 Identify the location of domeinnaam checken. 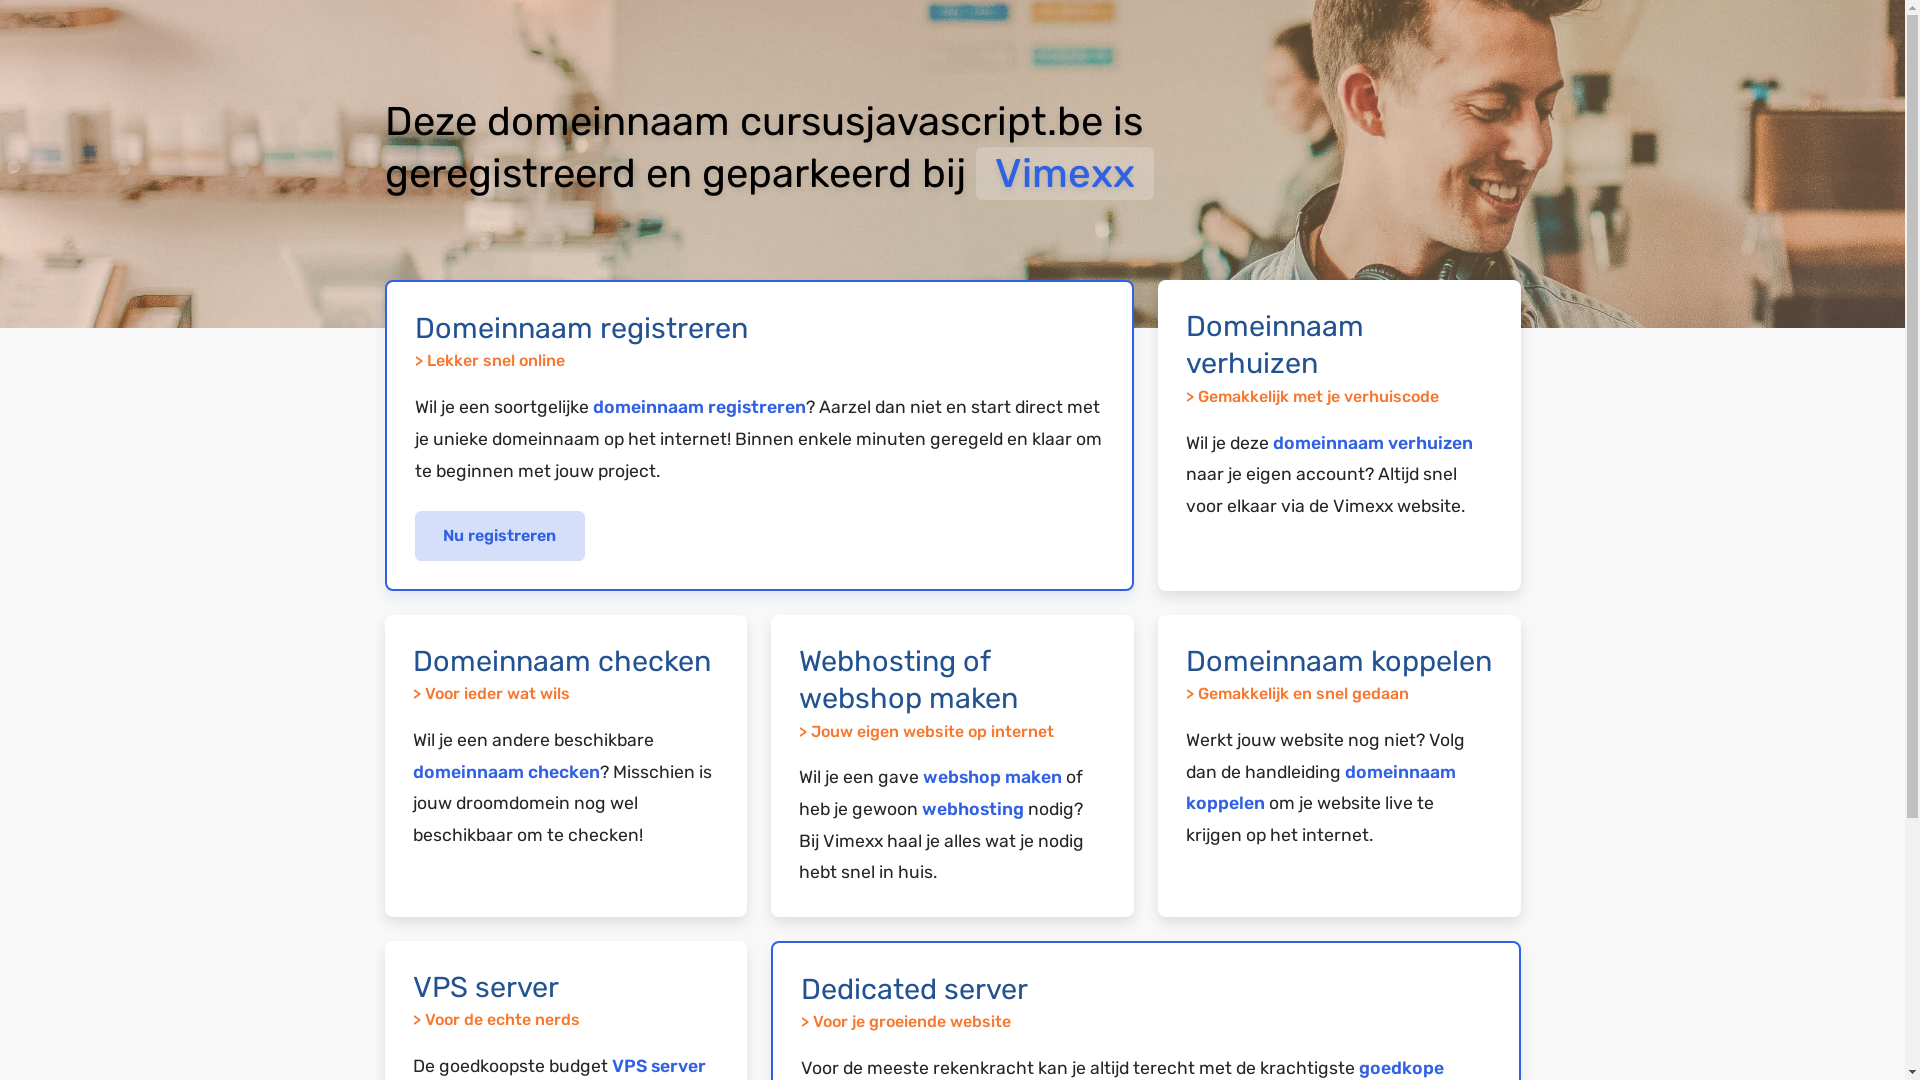
(506, 772).